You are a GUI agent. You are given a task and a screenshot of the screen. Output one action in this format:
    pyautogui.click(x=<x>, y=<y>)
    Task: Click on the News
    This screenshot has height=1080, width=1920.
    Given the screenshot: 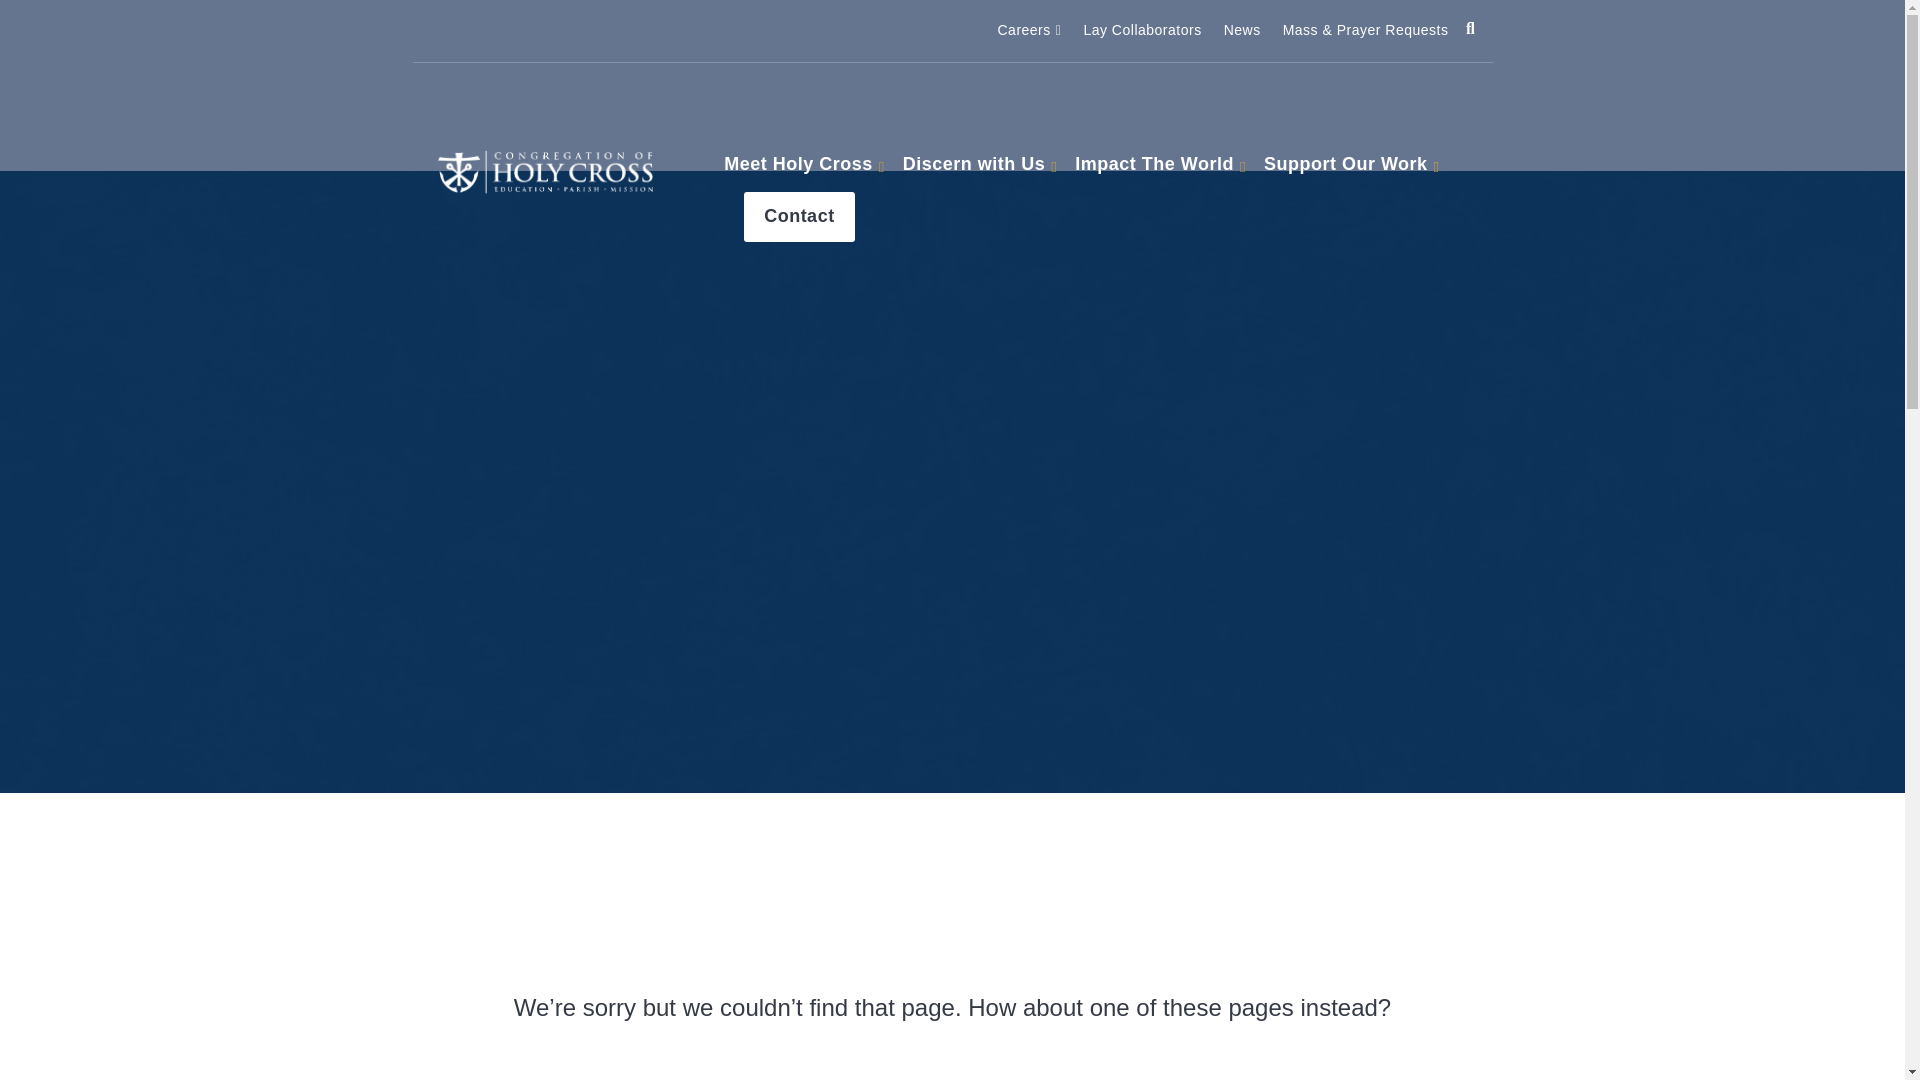 What is the action you would take?
    pyautogui.click(x=1028, y=31)
    